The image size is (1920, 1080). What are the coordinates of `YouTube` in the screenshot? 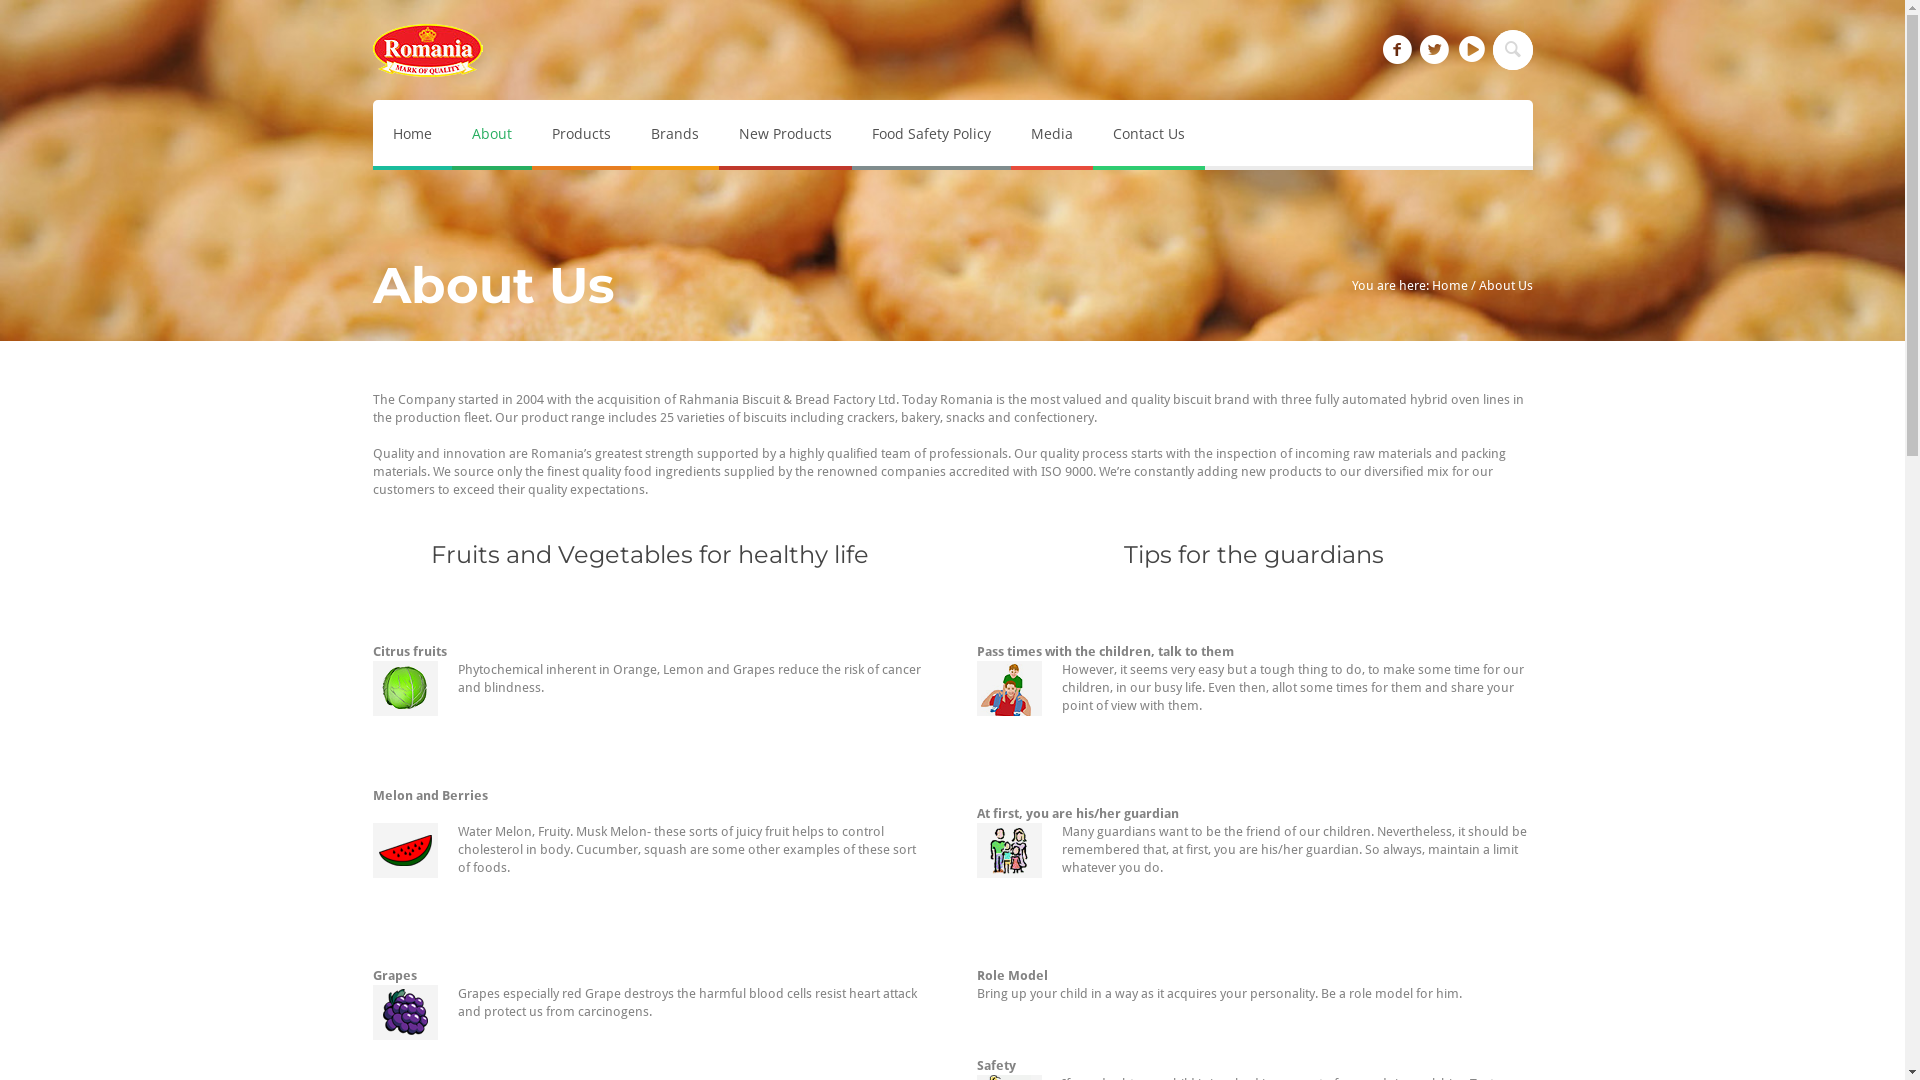 It's located at (1471, 50).